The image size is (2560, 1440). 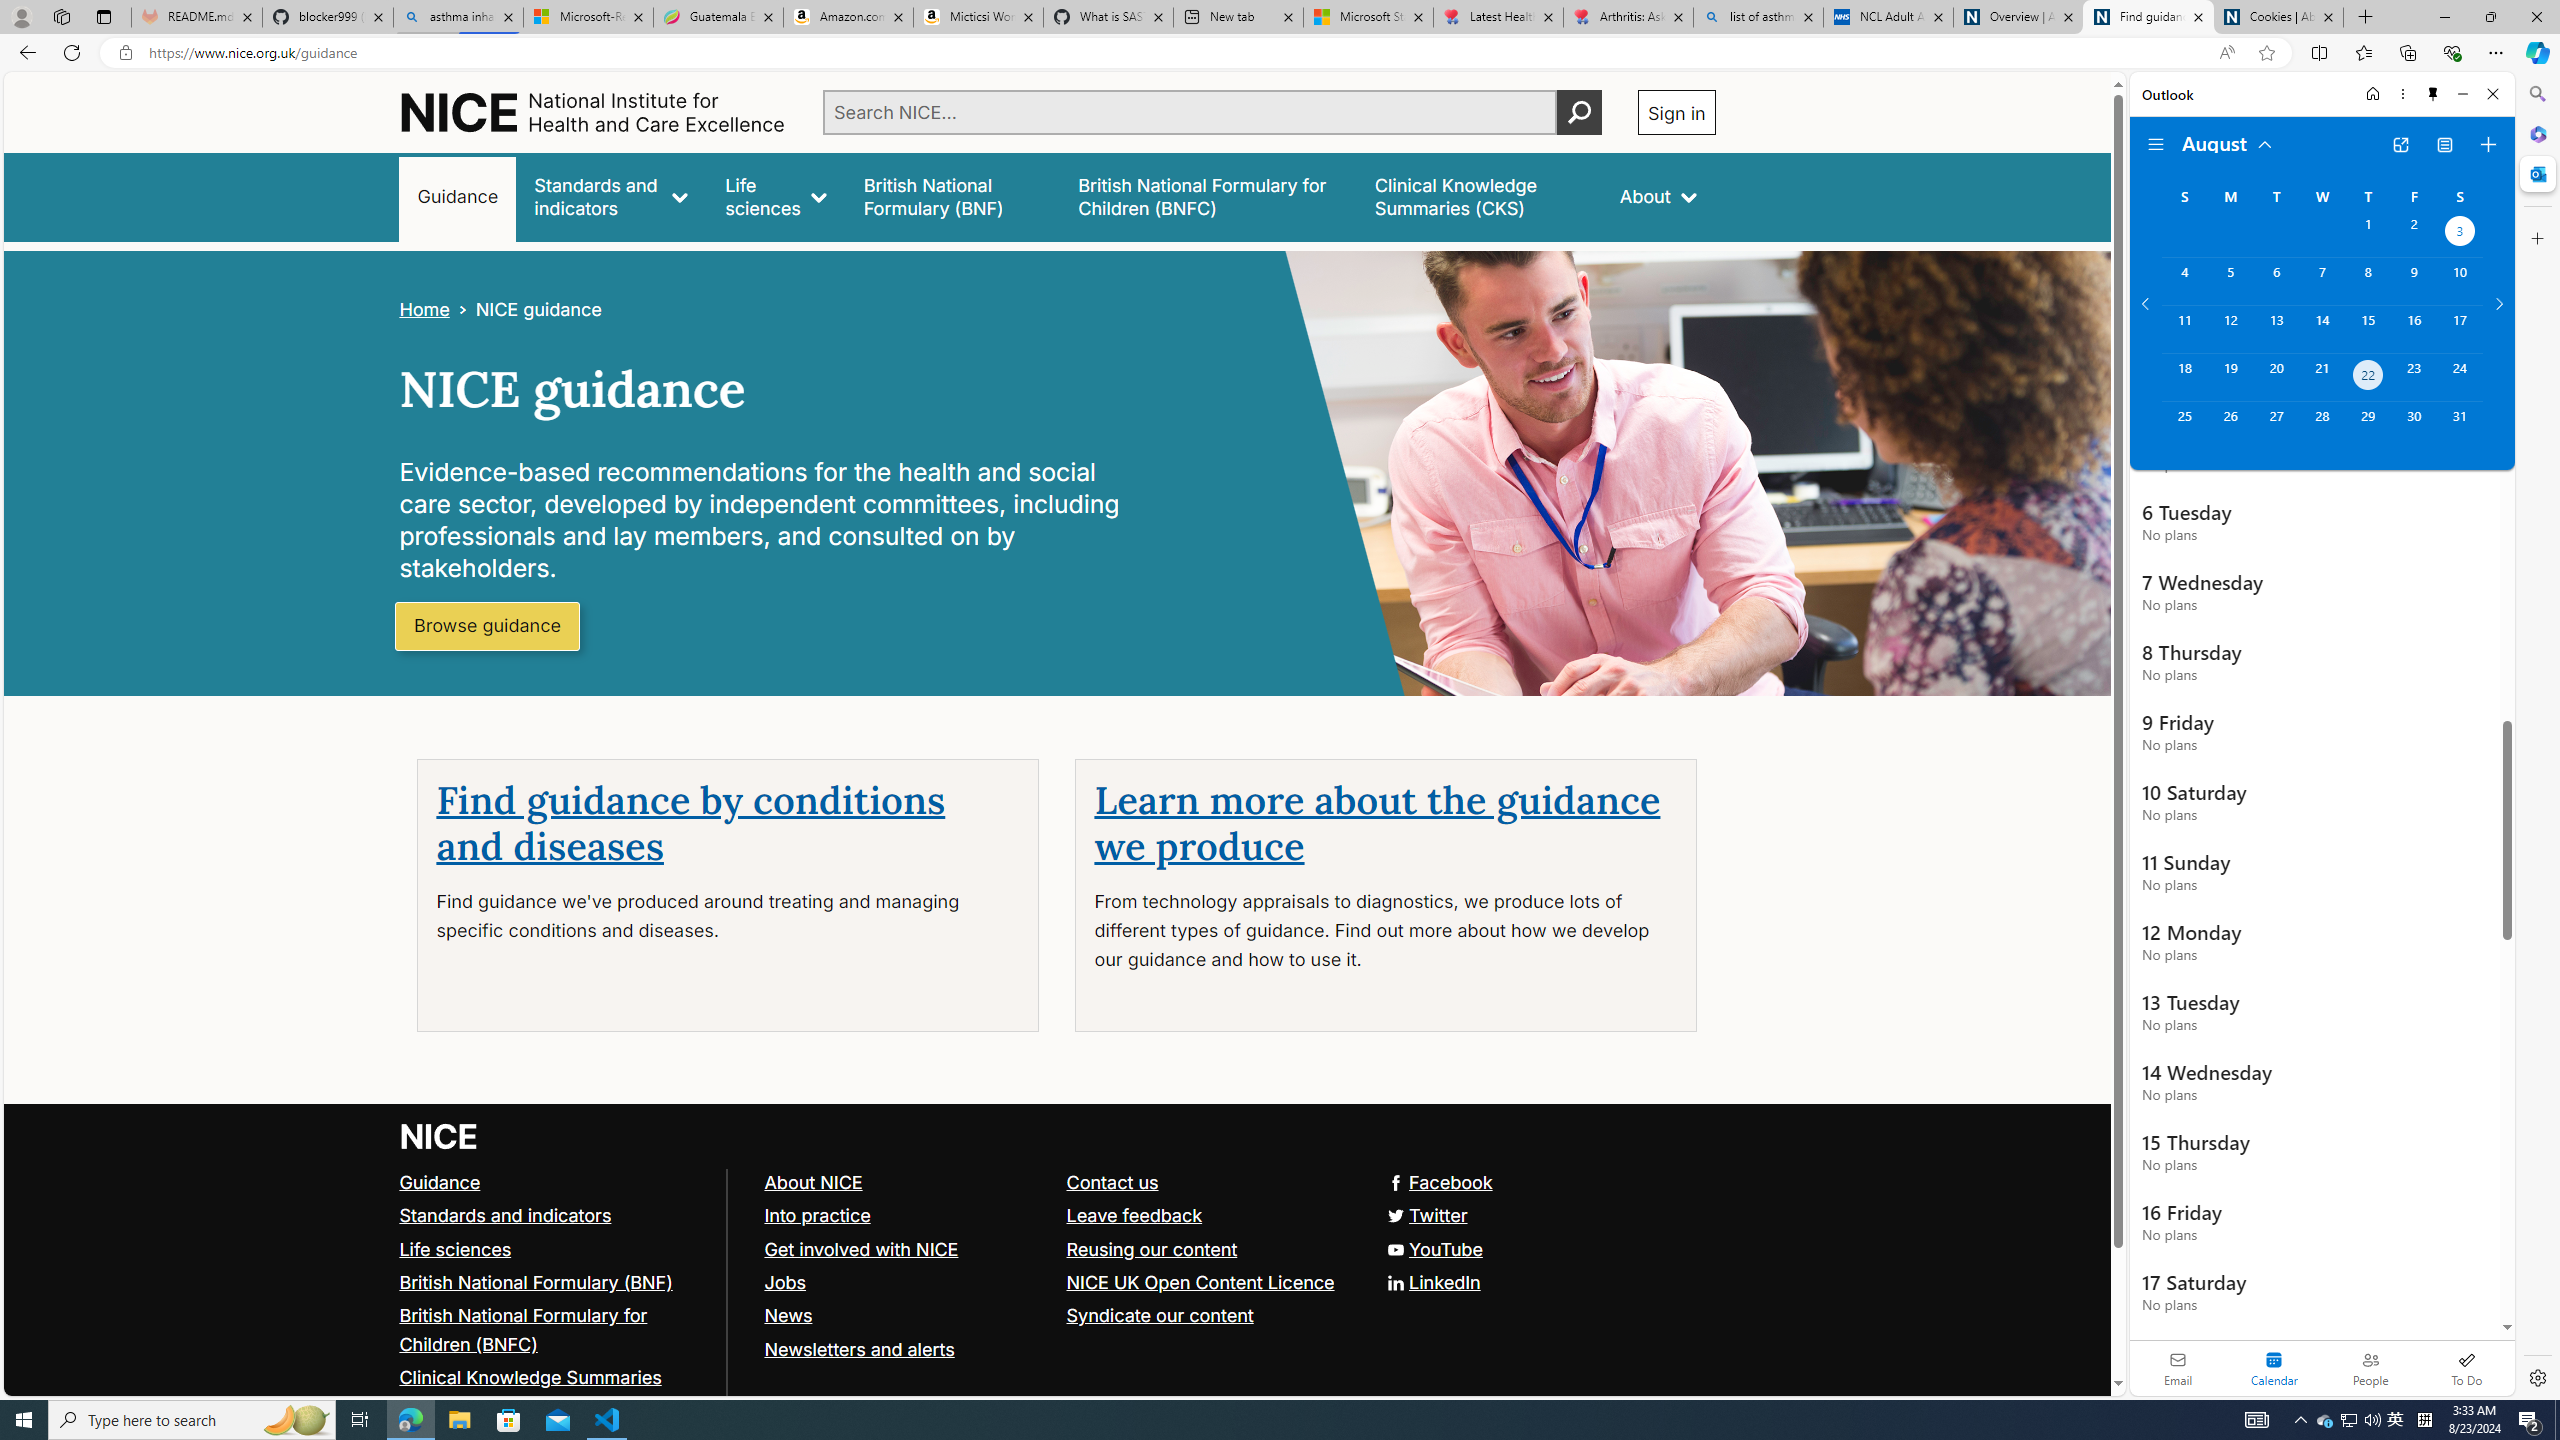 I want to click on Learn more about the guidance we produce, so click(x=1377, y=824).